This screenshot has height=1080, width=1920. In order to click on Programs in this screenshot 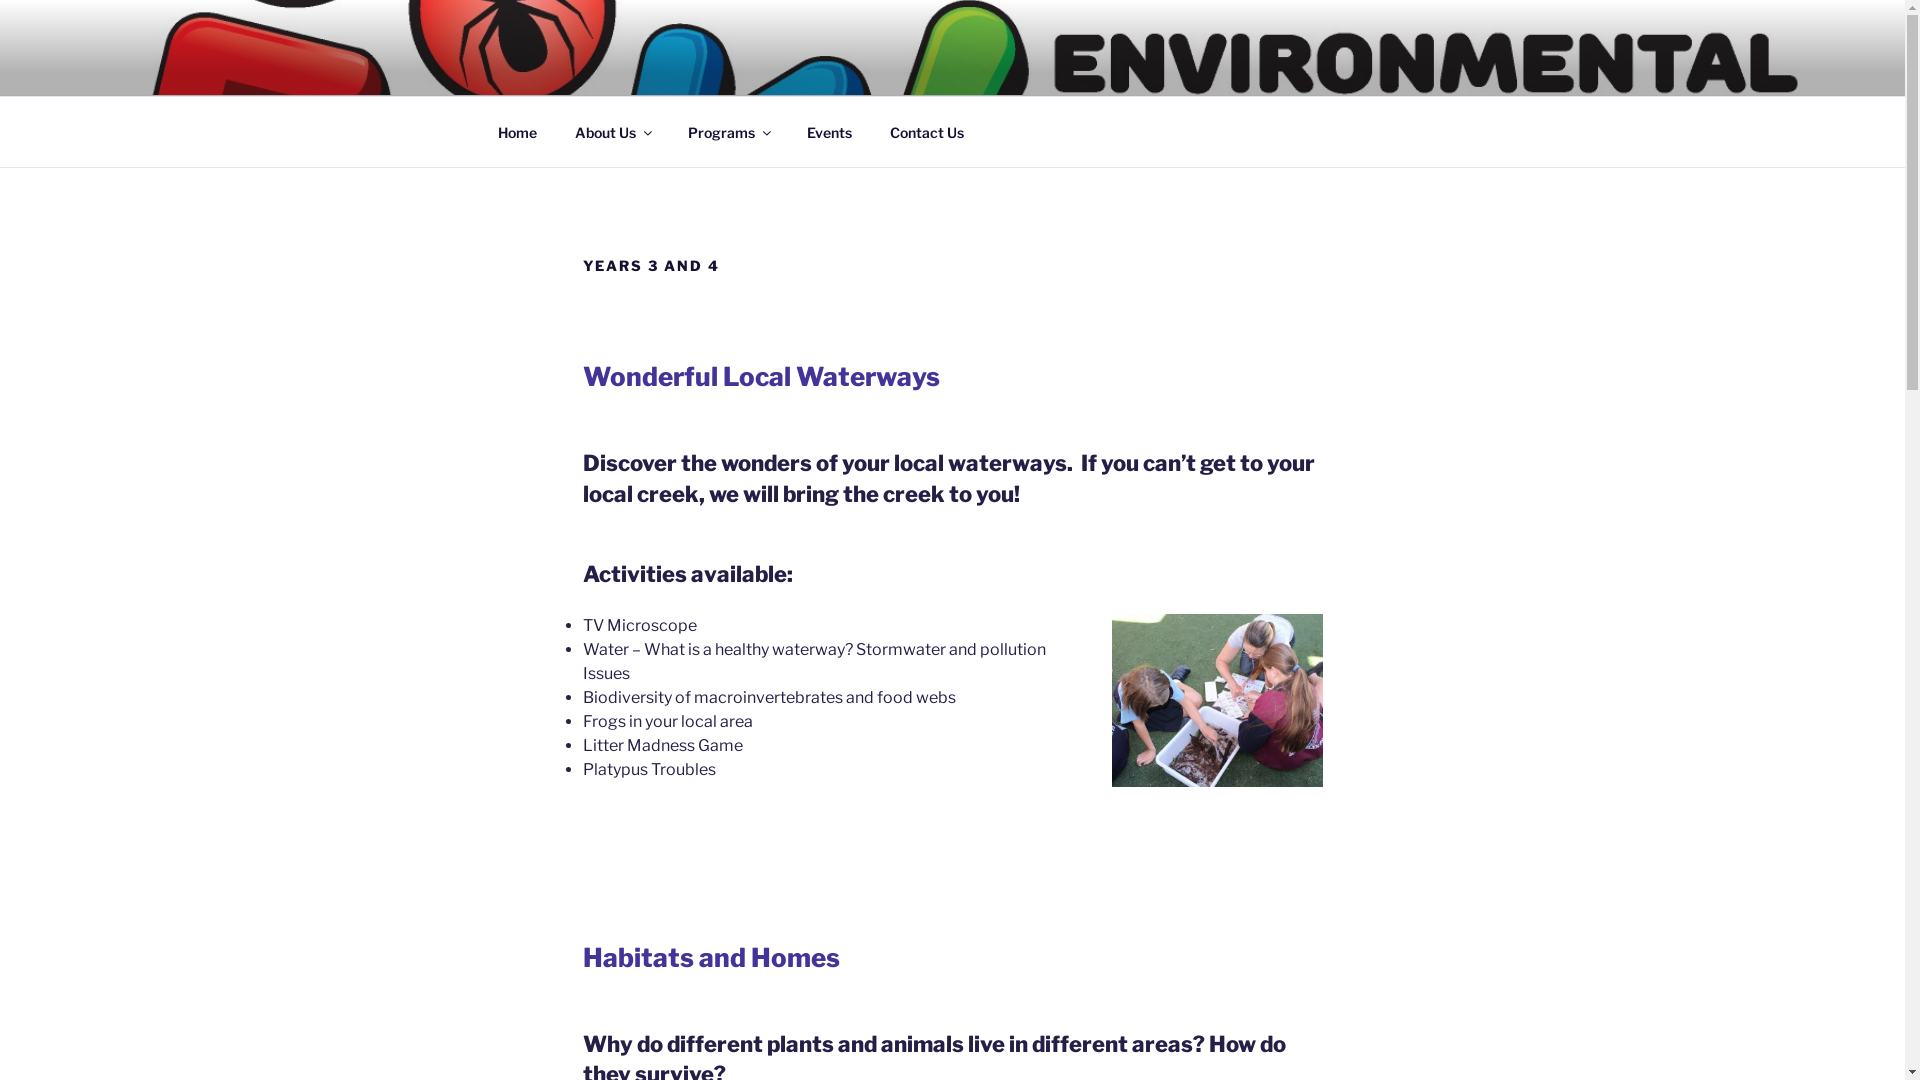, I will do `click(728, 132)`.